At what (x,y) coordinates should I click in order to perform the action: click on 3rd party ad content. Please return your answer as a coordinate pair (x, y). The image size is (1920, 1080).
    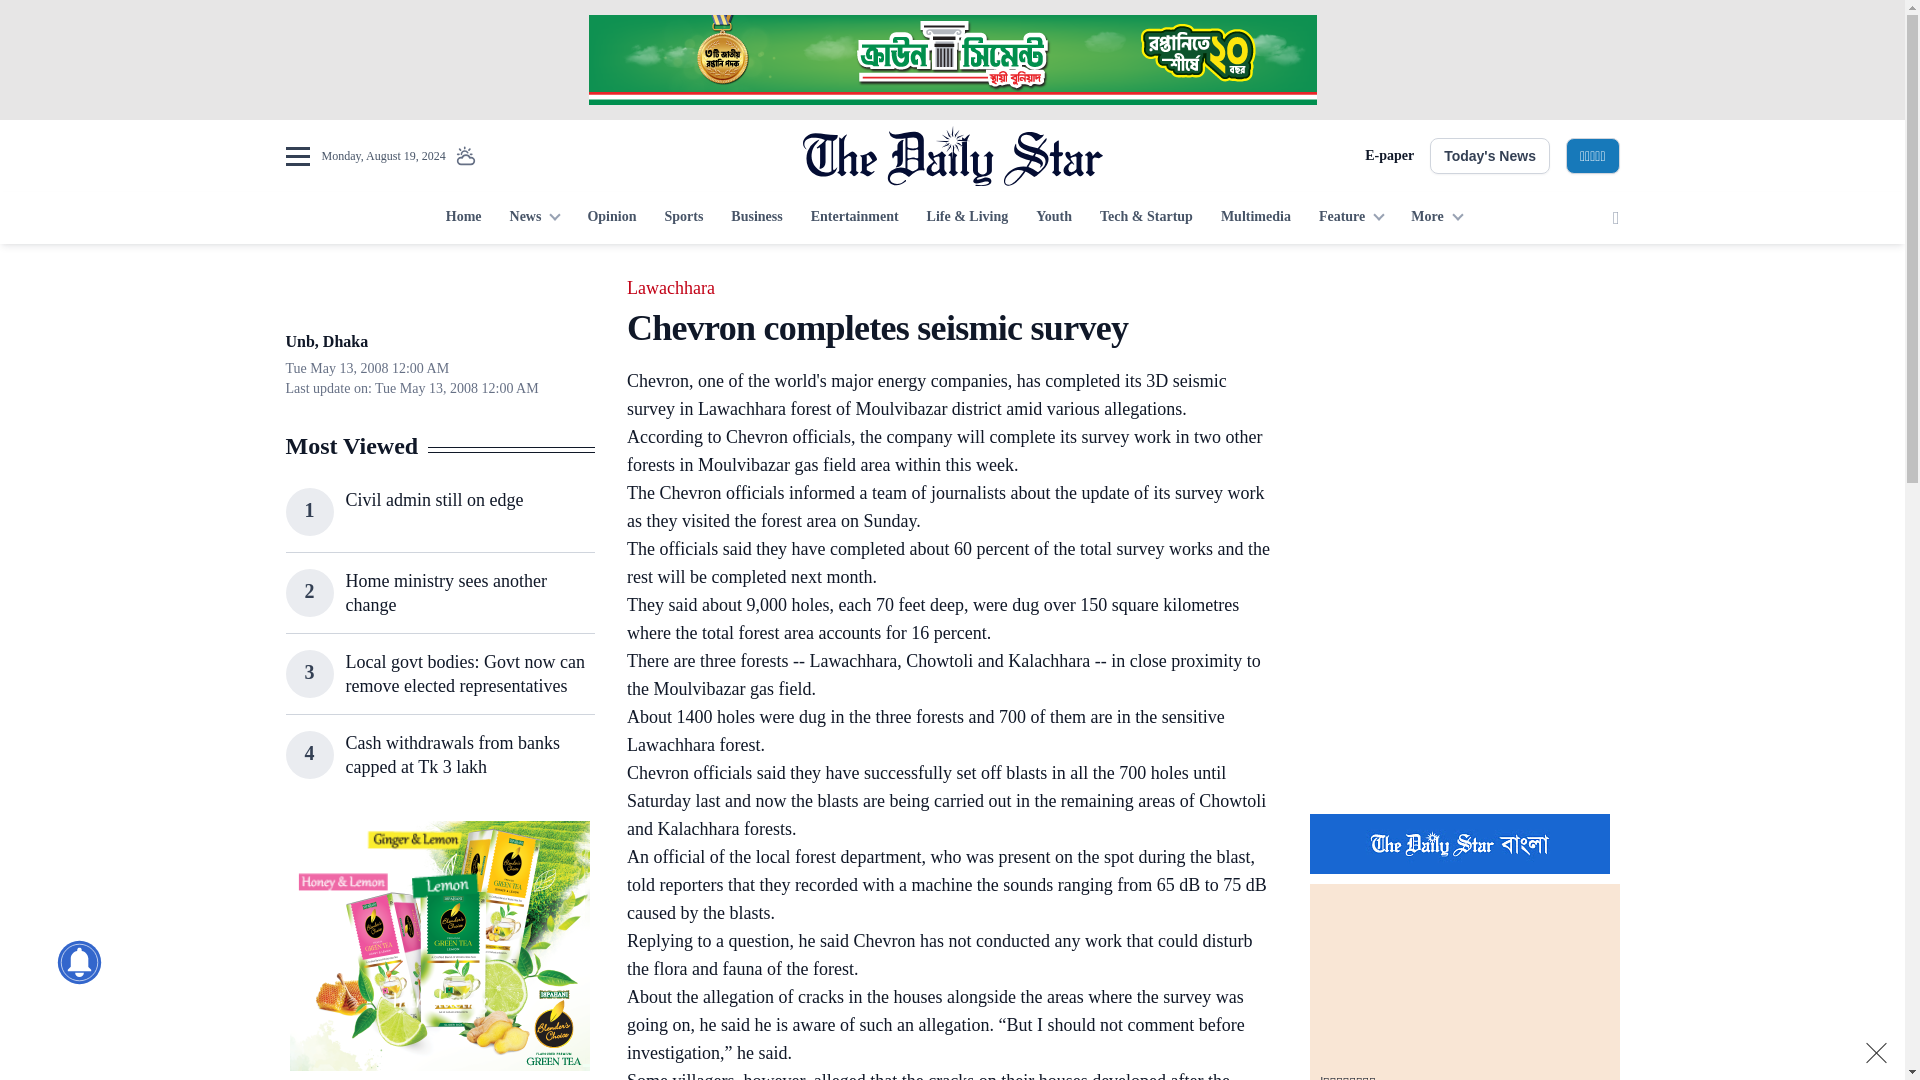
    Looking at the image, I should click on (439, 946).